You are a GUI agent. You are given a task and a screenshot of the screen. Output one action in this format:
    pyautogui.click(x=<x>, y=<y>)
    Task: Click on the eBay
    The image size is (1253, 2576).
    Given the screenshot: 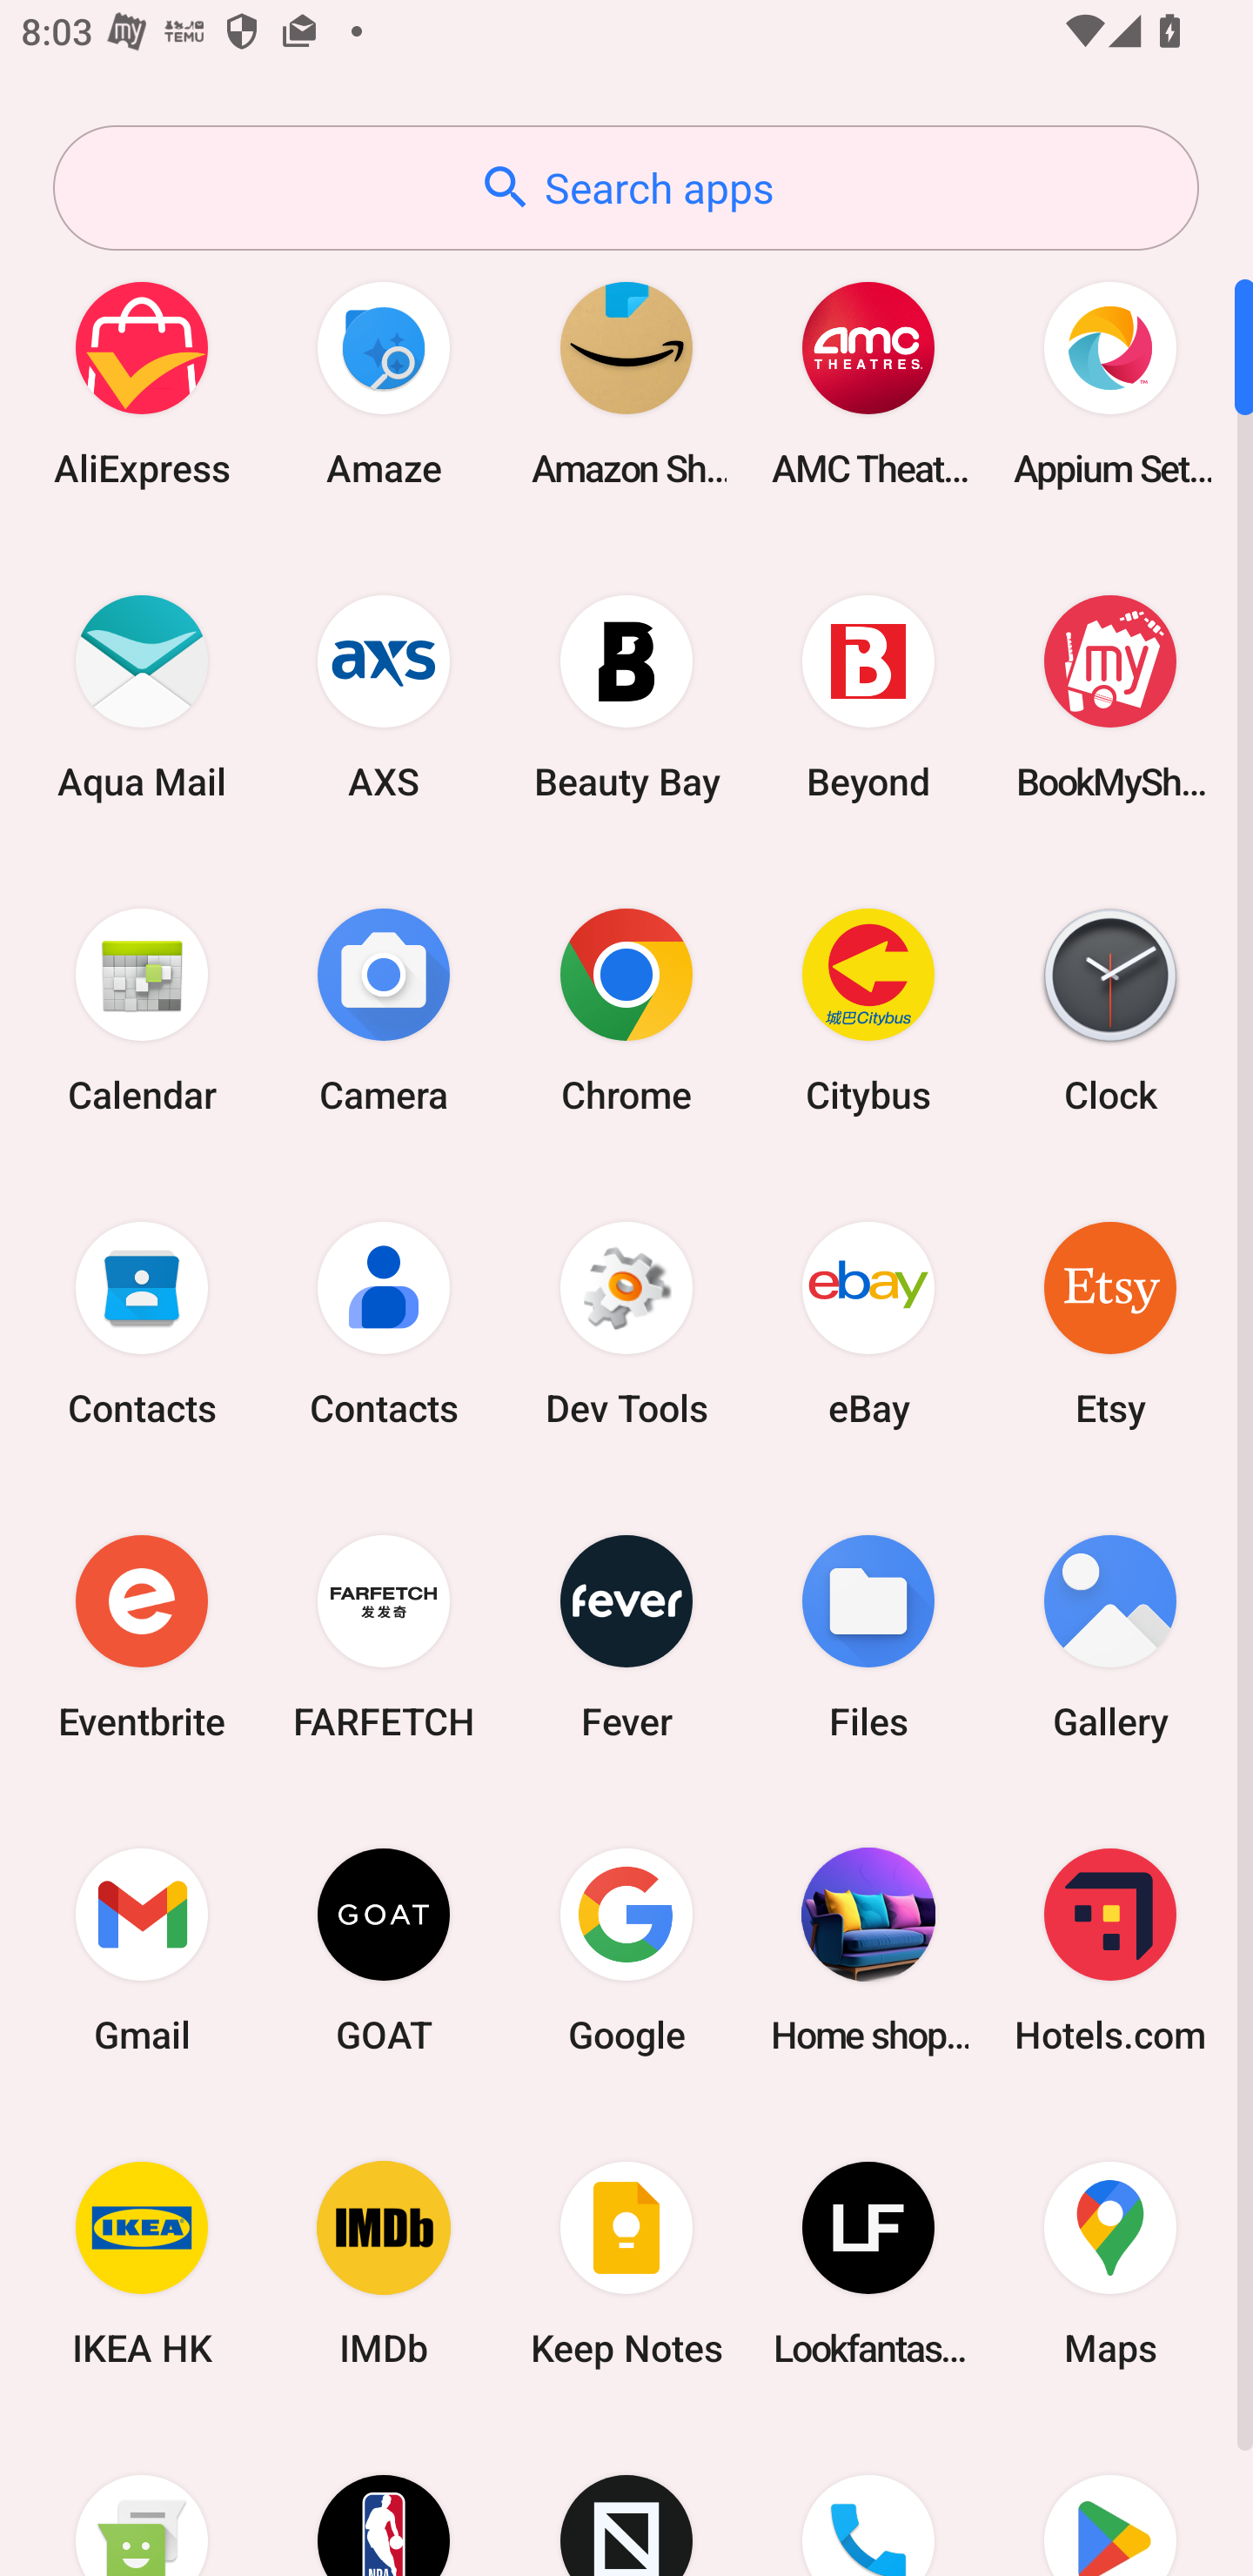 What is the action you would take?
    pyautogui.click(x=868, y=1323)
    